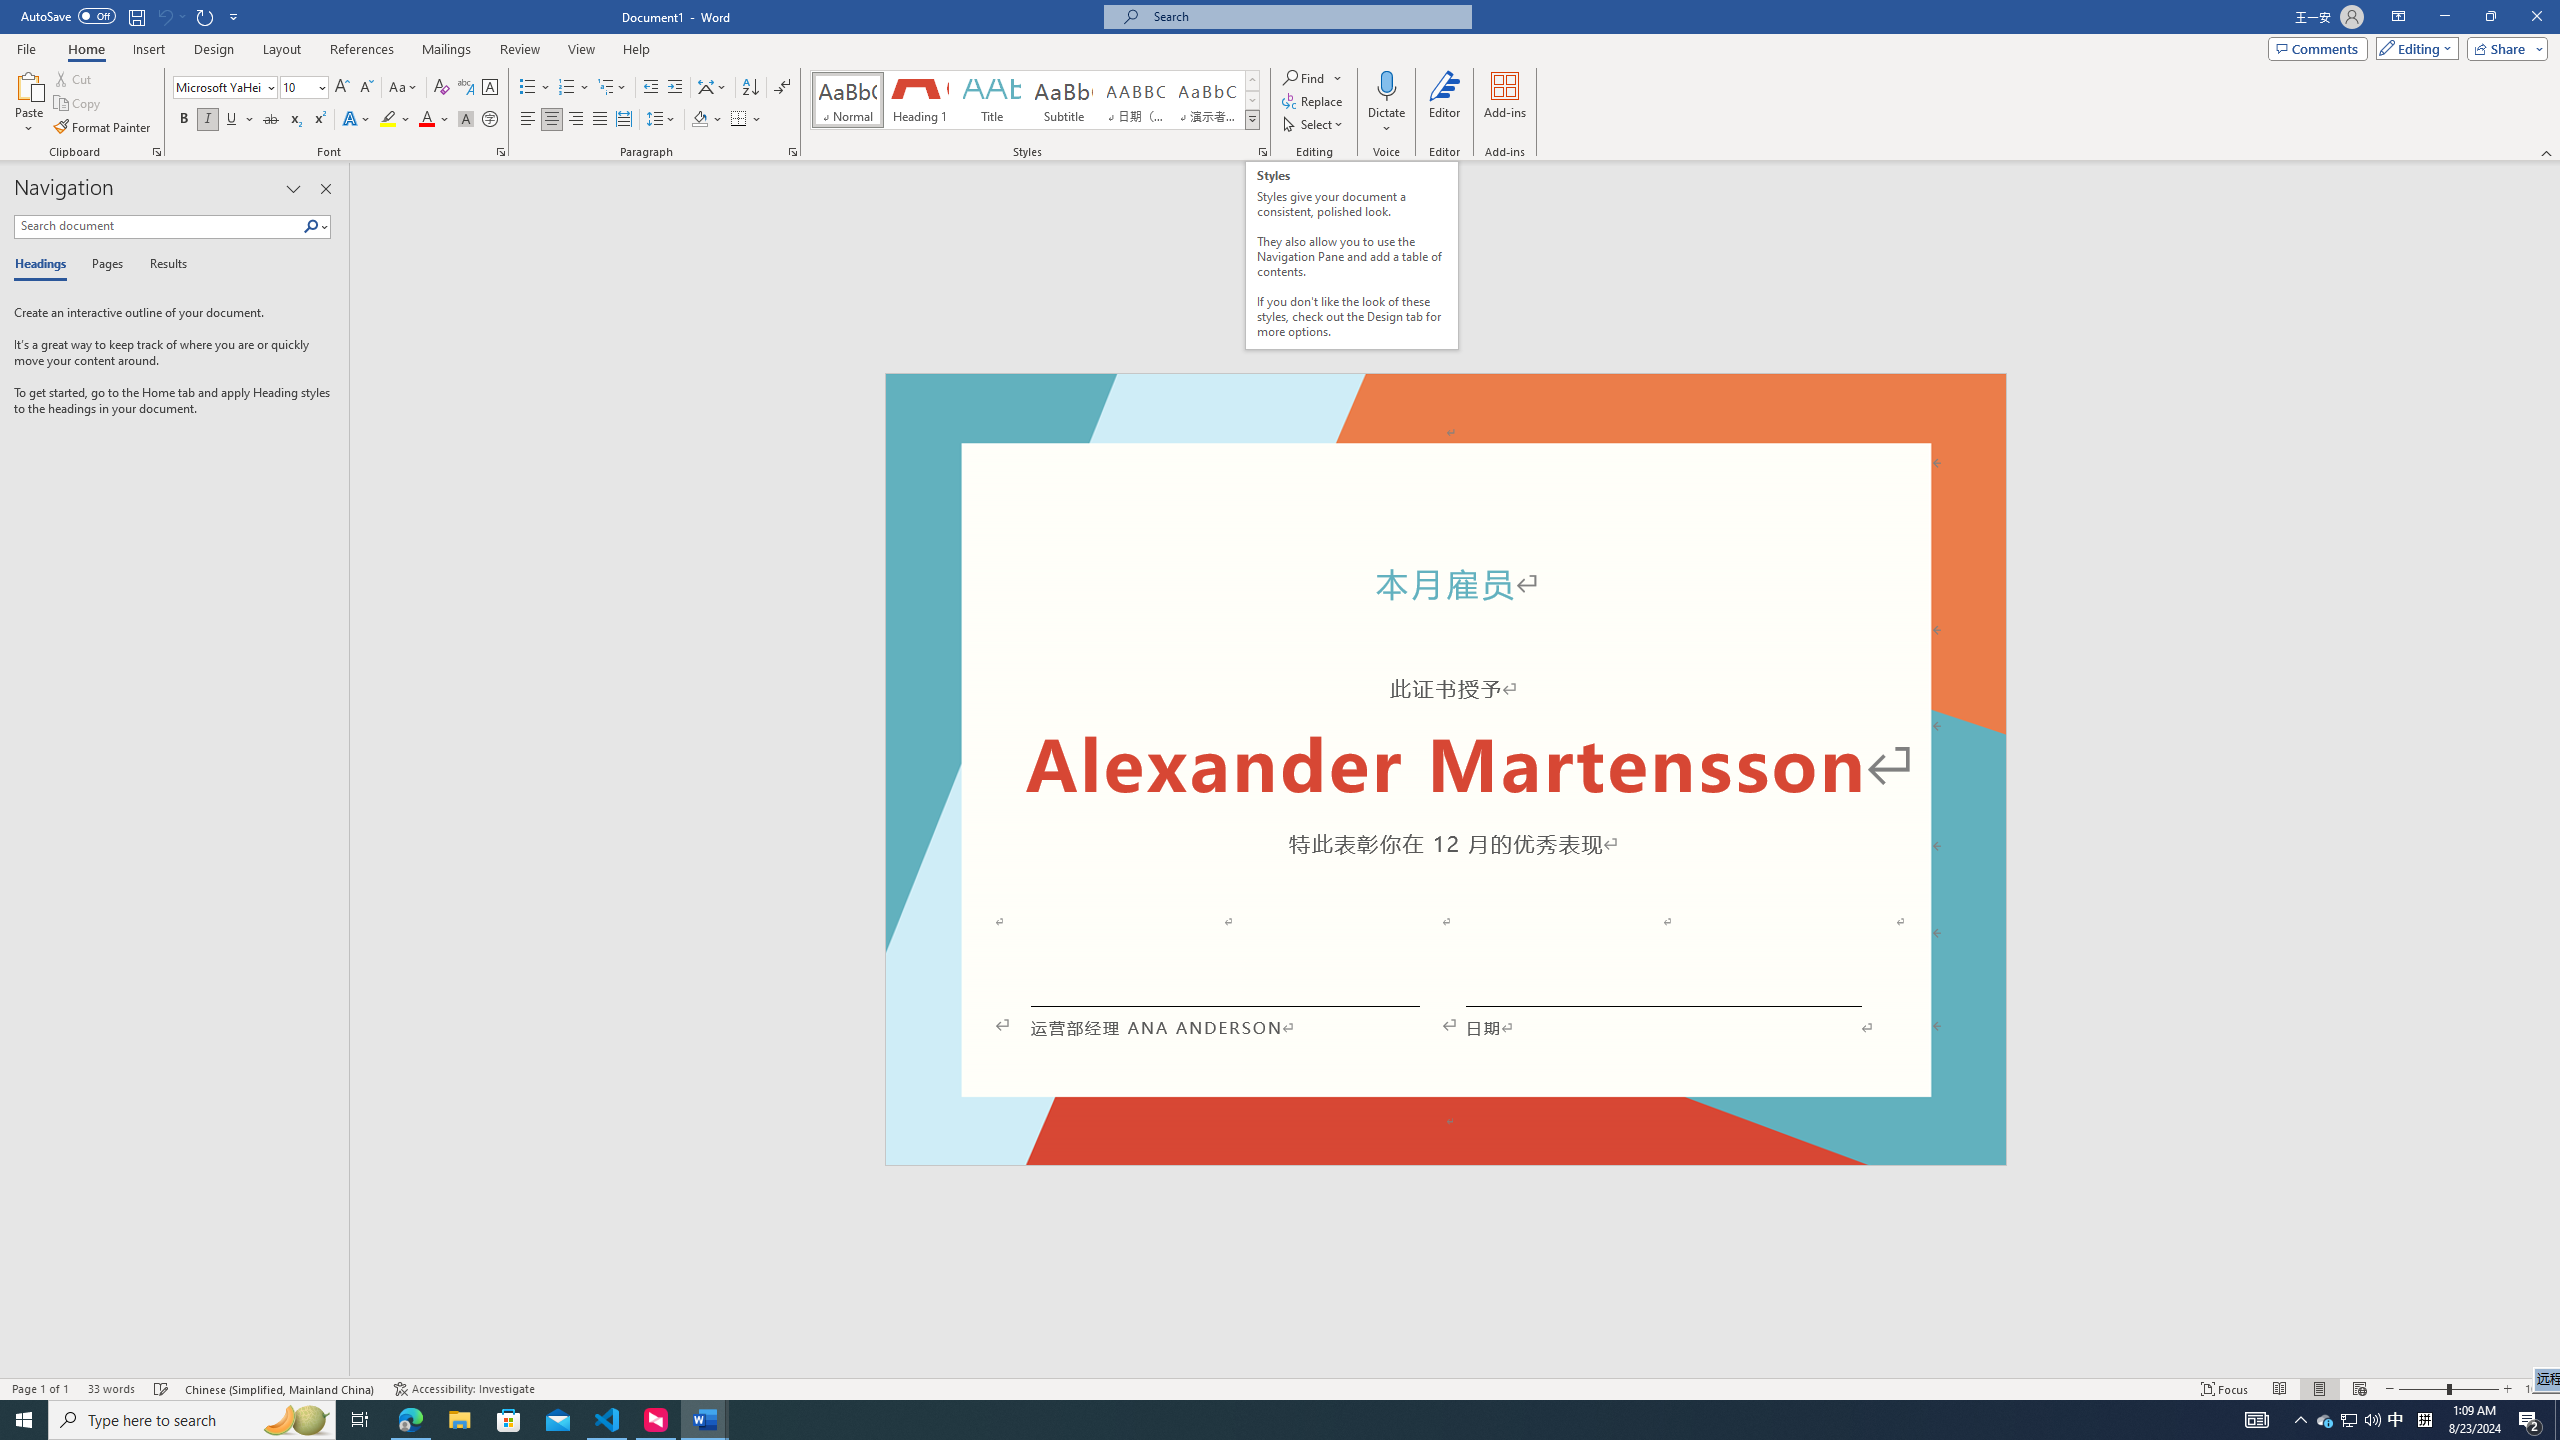 This screenshot has height=1440, width=2560. Describe the element at coordinates (464, 1389) in the screenshot. I see `Accessibility Checker Accessibility: Investigate` at that location.